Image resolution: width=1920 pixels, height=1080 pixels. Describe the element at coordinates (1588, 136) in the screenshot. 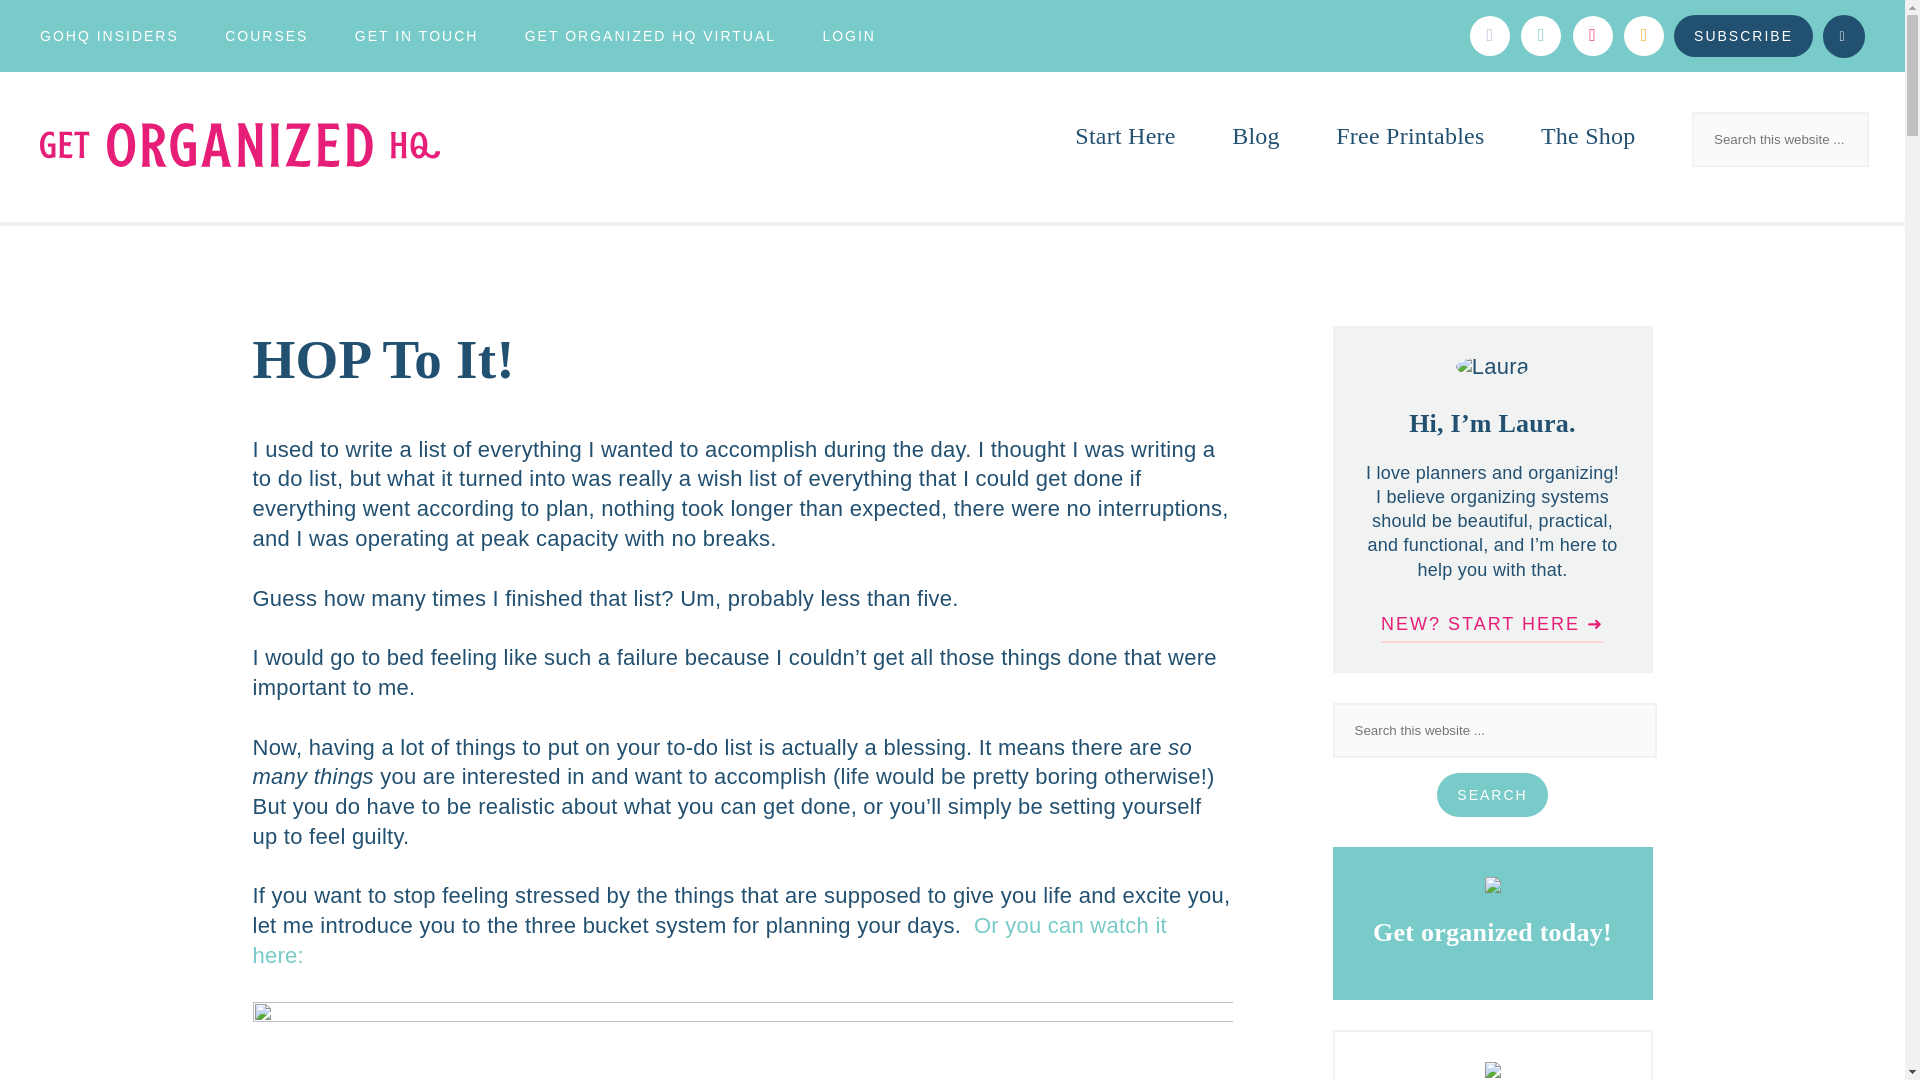

I see `The Shop` at that location.